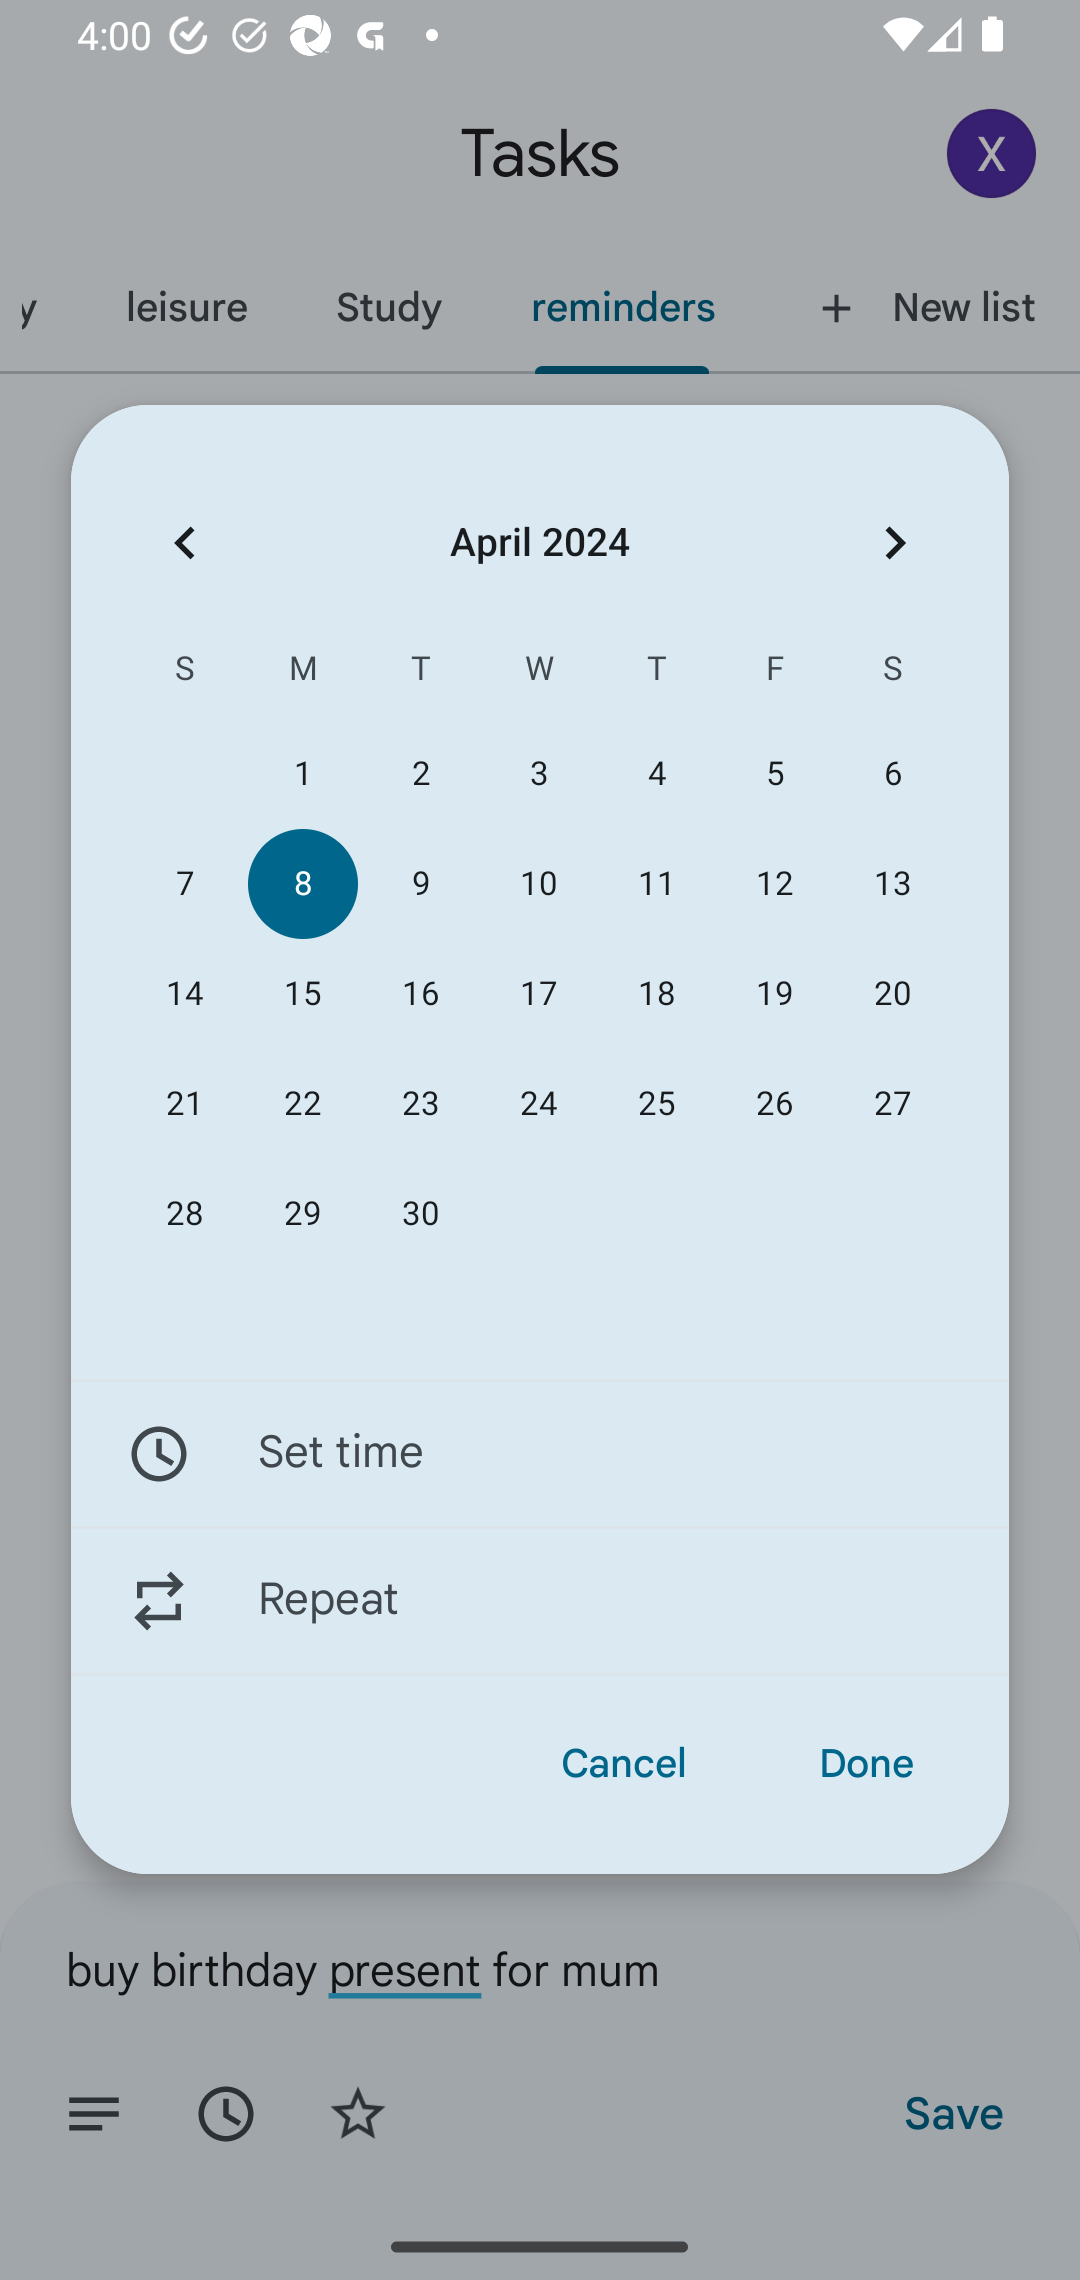  What do you see at coordinates (538, 1103) in the screenshot?
I see `24 24 April 2024` at bounding box center [538, 1103].